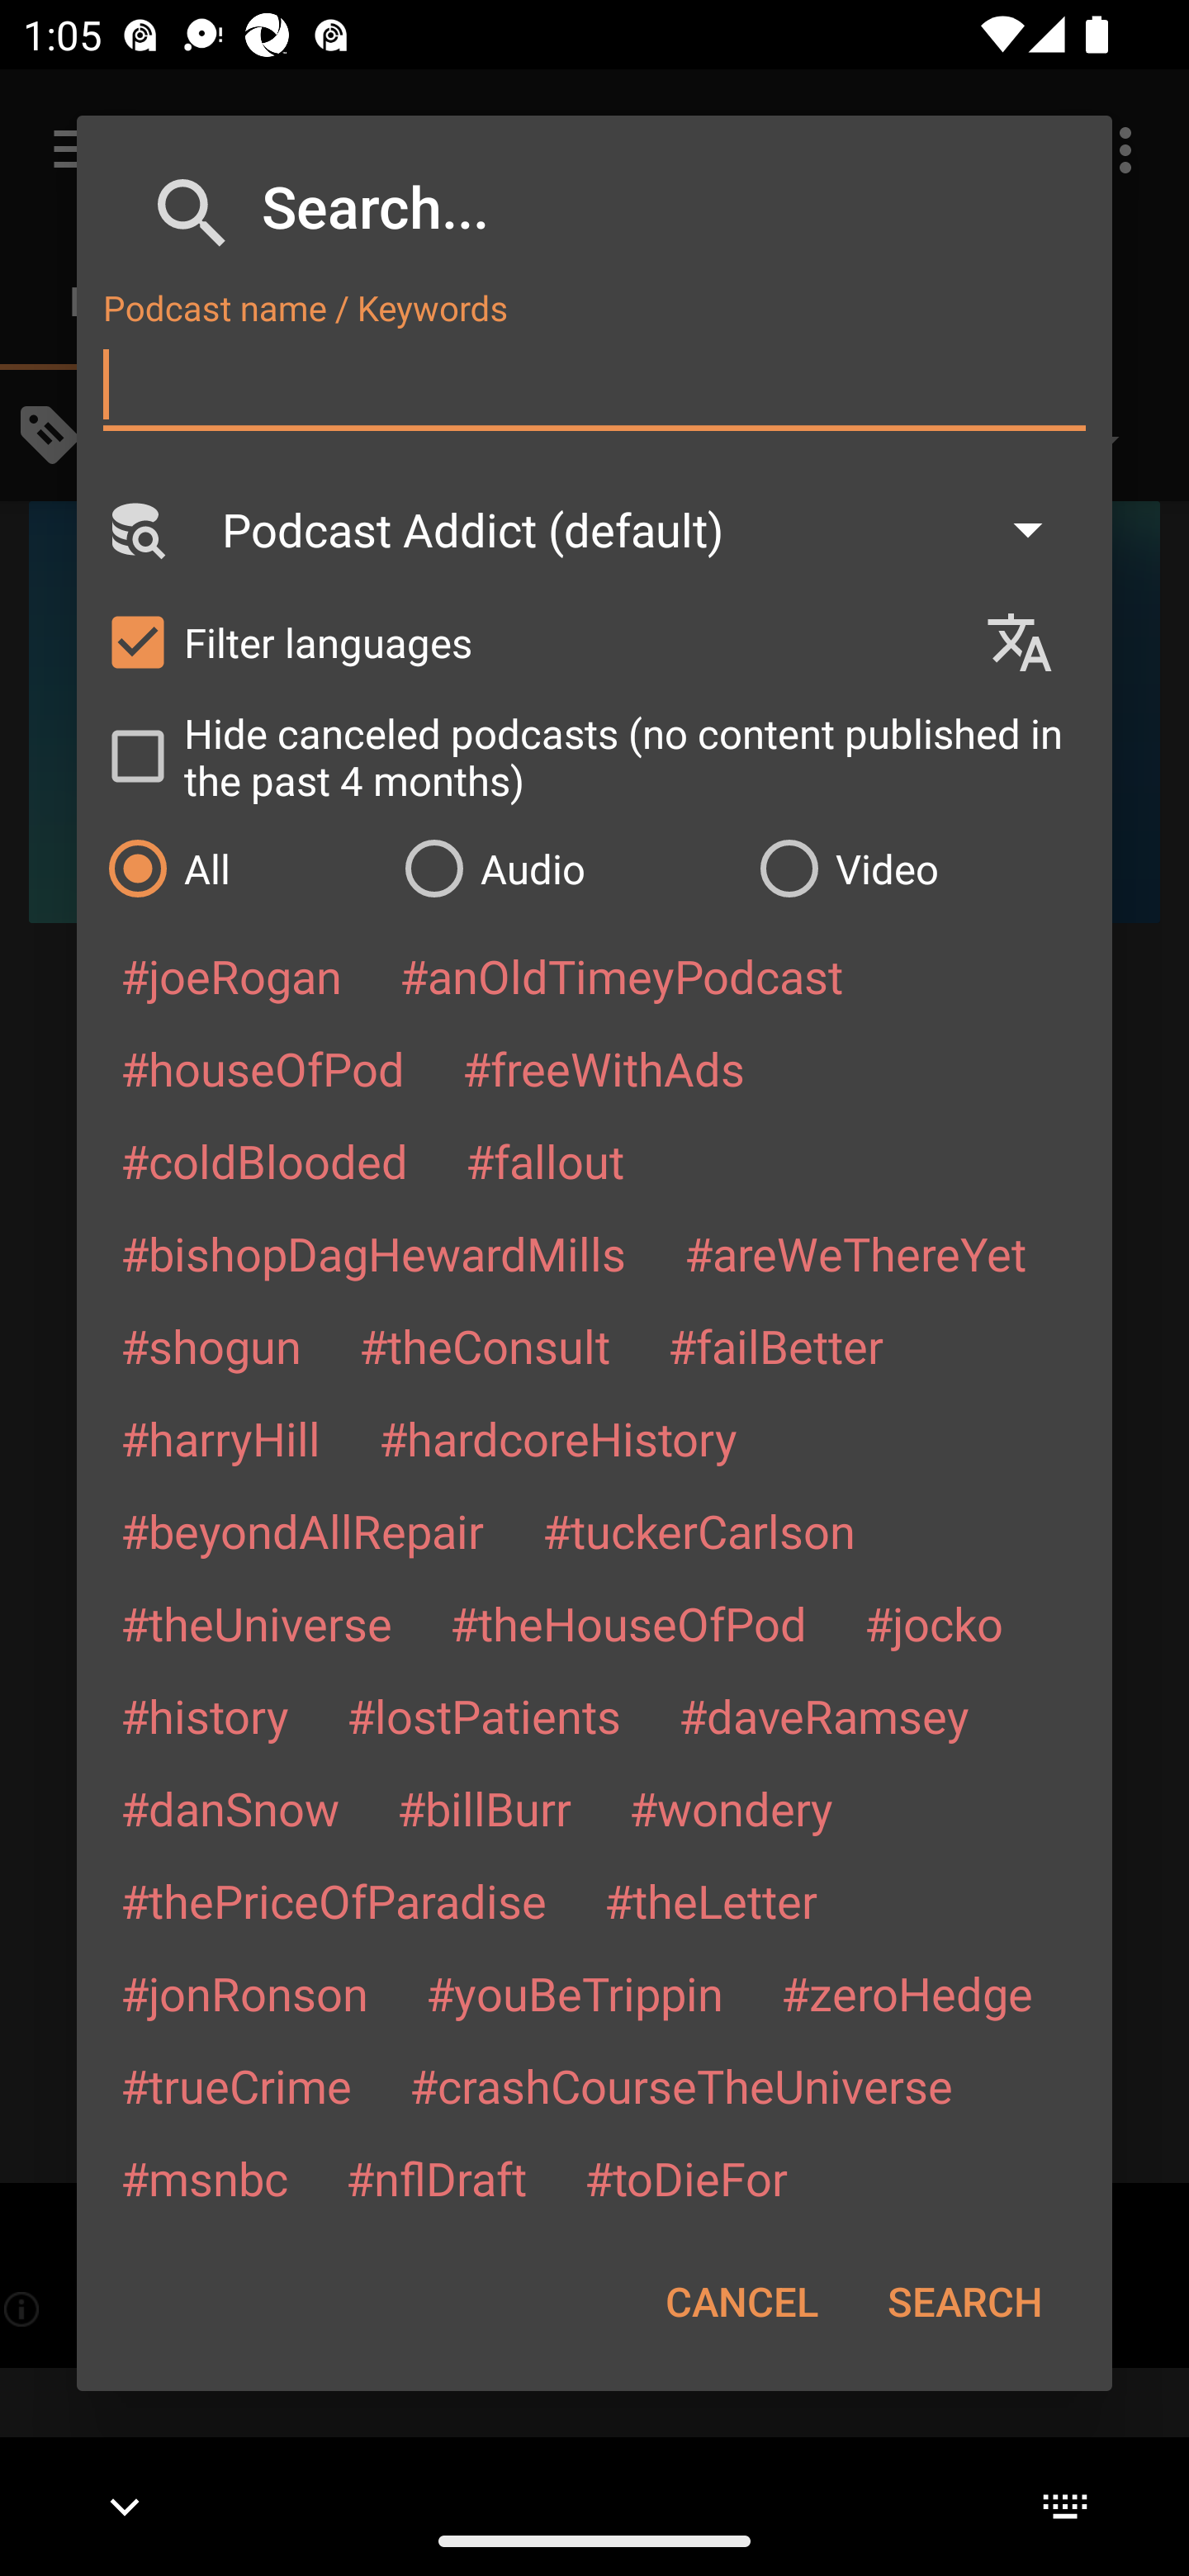  Describe the element at coordinates (436, 2177) in the screenshot. I see `#nflDraft` at that location.